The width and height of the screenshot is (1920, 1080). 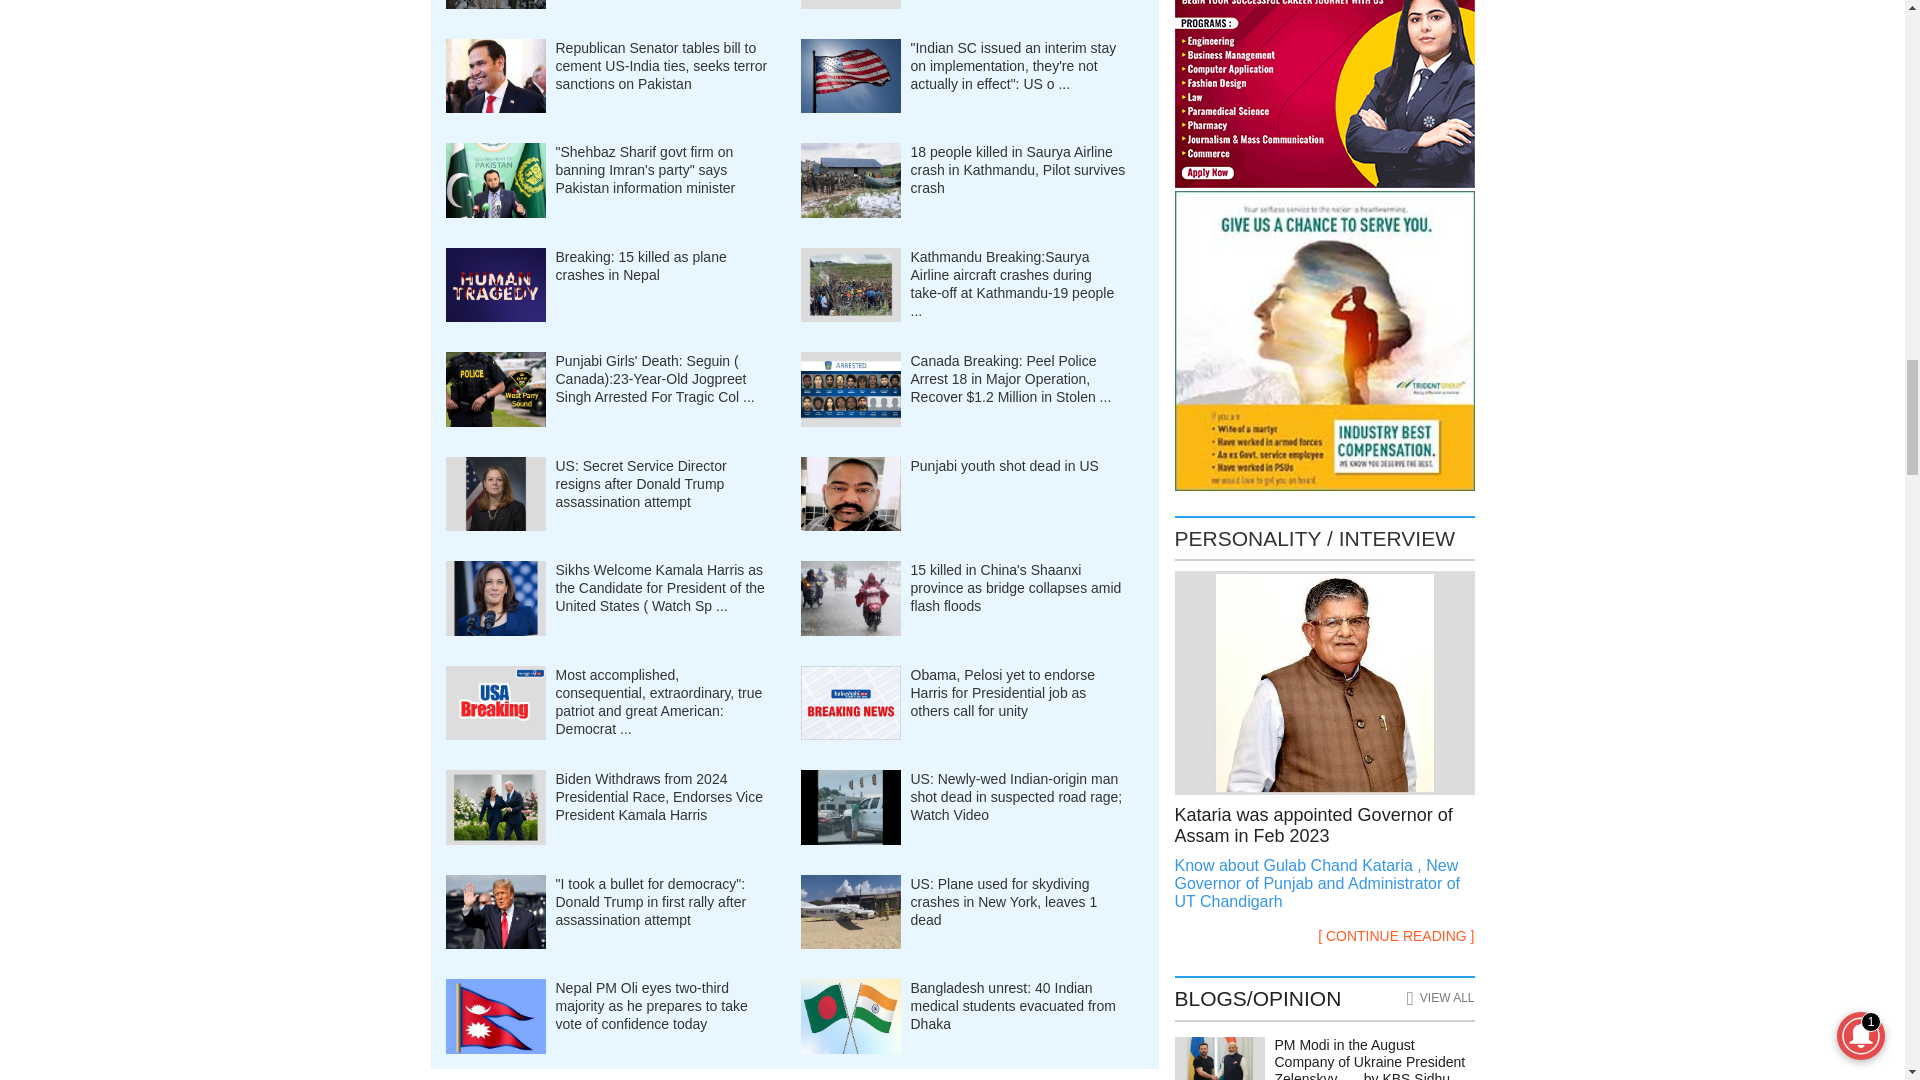 What do you see at coordinates (1324, 825) in the screenshot?
I see `Continue Reading` at bounding box center [1324, 825].